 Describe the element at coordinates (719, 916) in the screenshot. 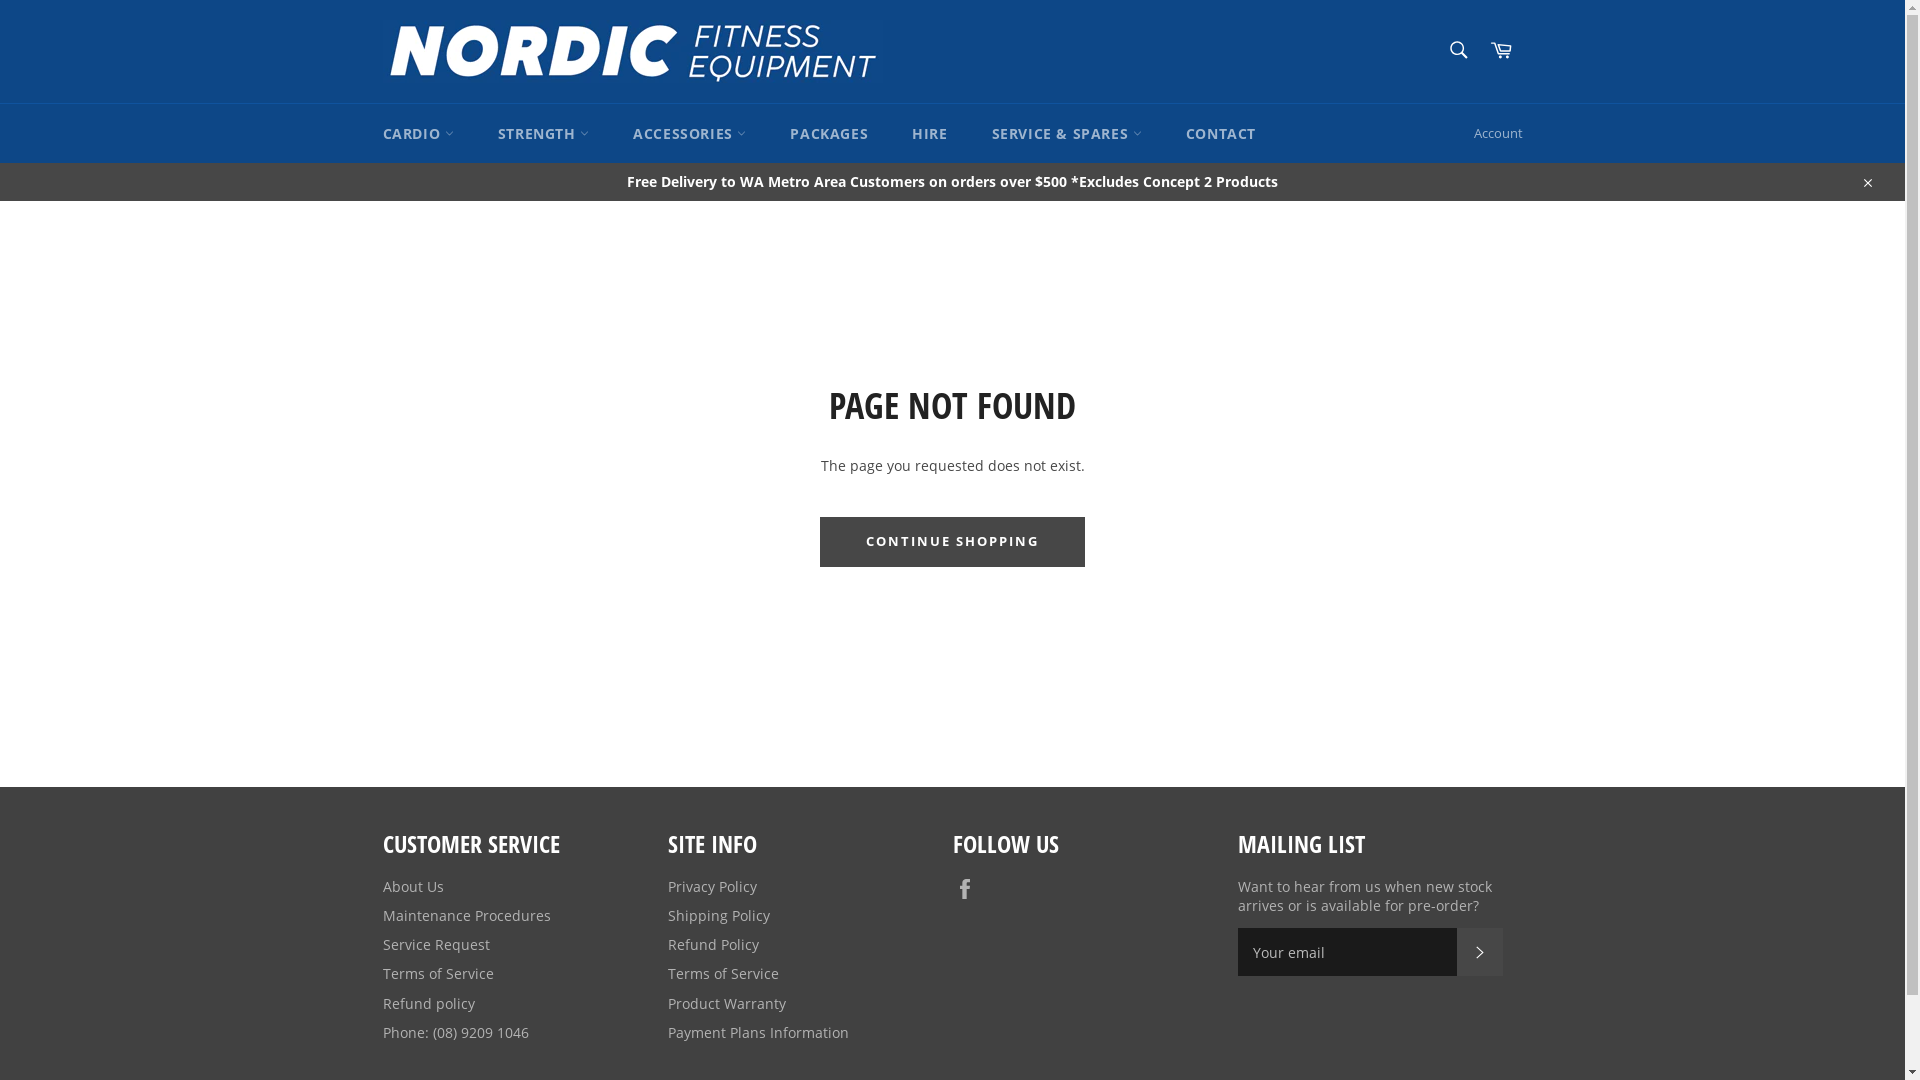

I see `Shipping Policy` at that location.